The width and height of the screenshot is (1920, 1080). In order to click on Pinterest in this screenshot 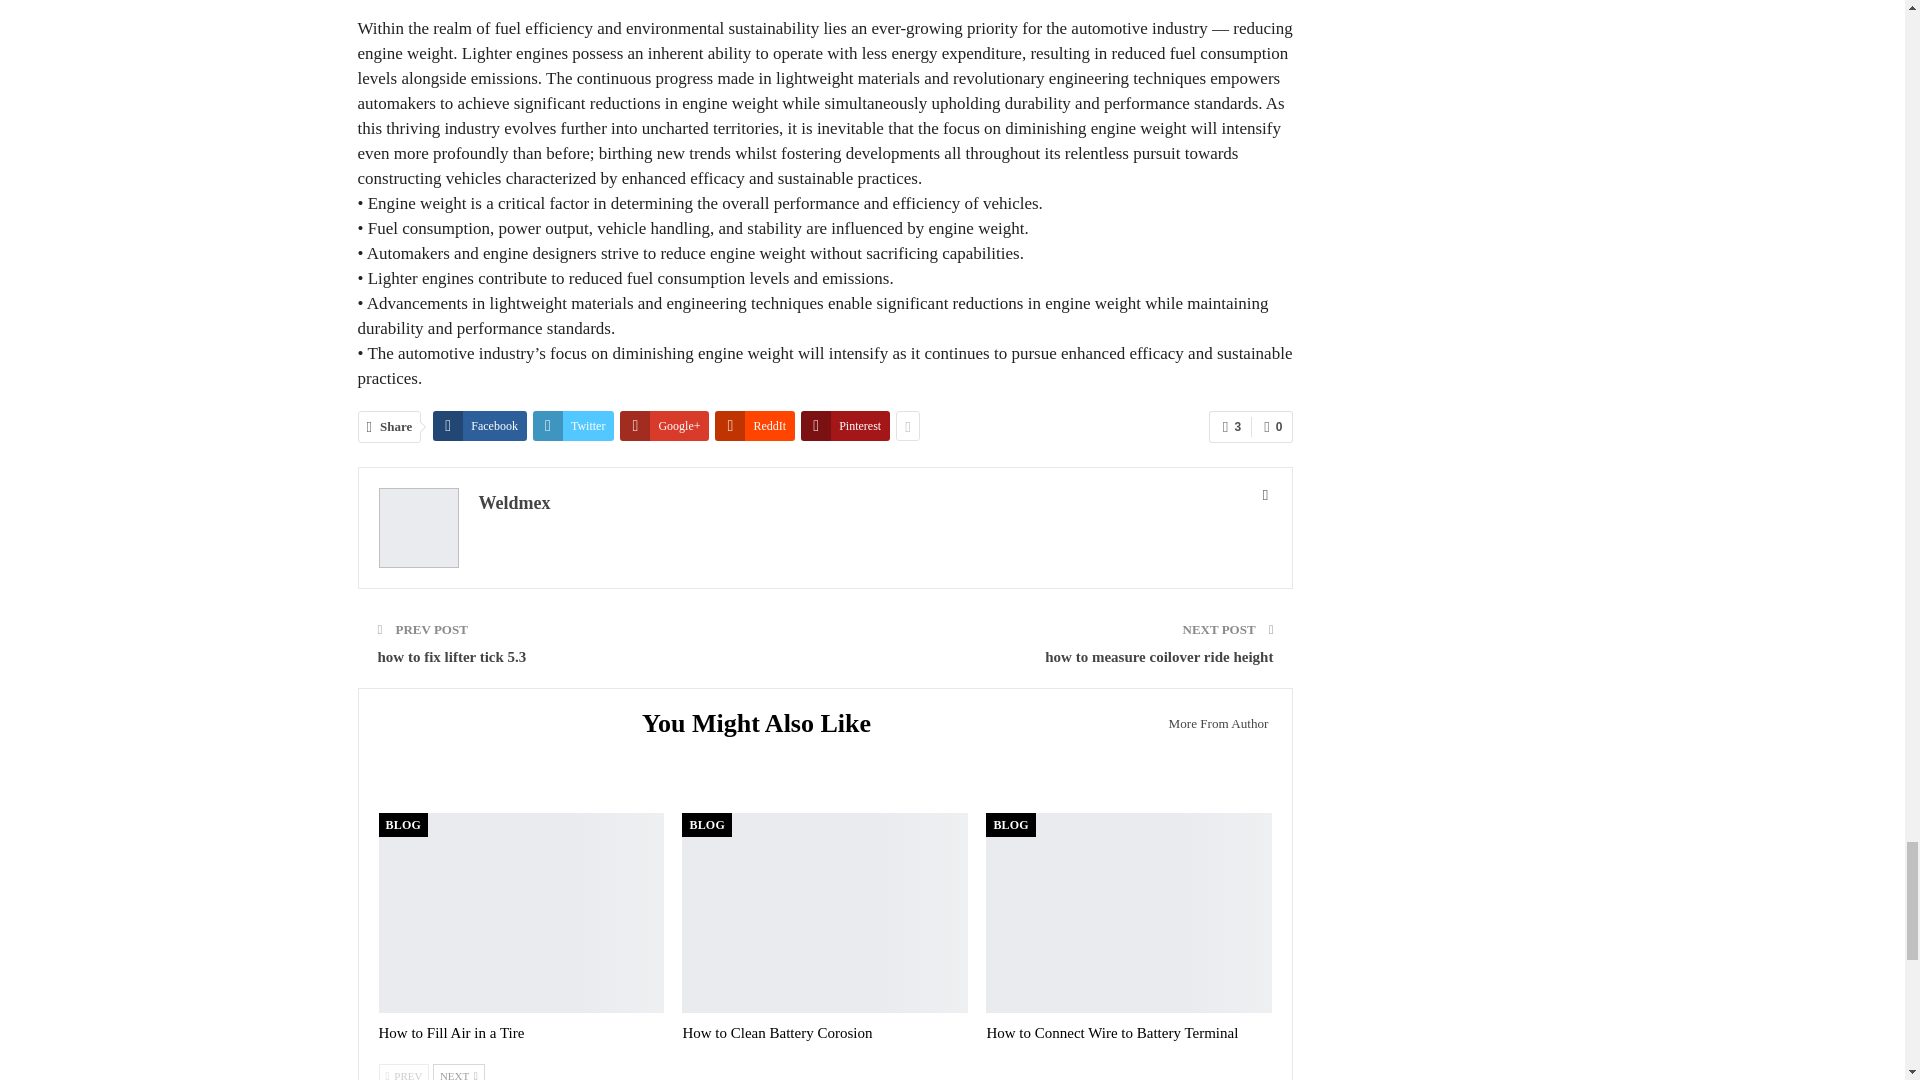, I will do `click(845, 426)`.